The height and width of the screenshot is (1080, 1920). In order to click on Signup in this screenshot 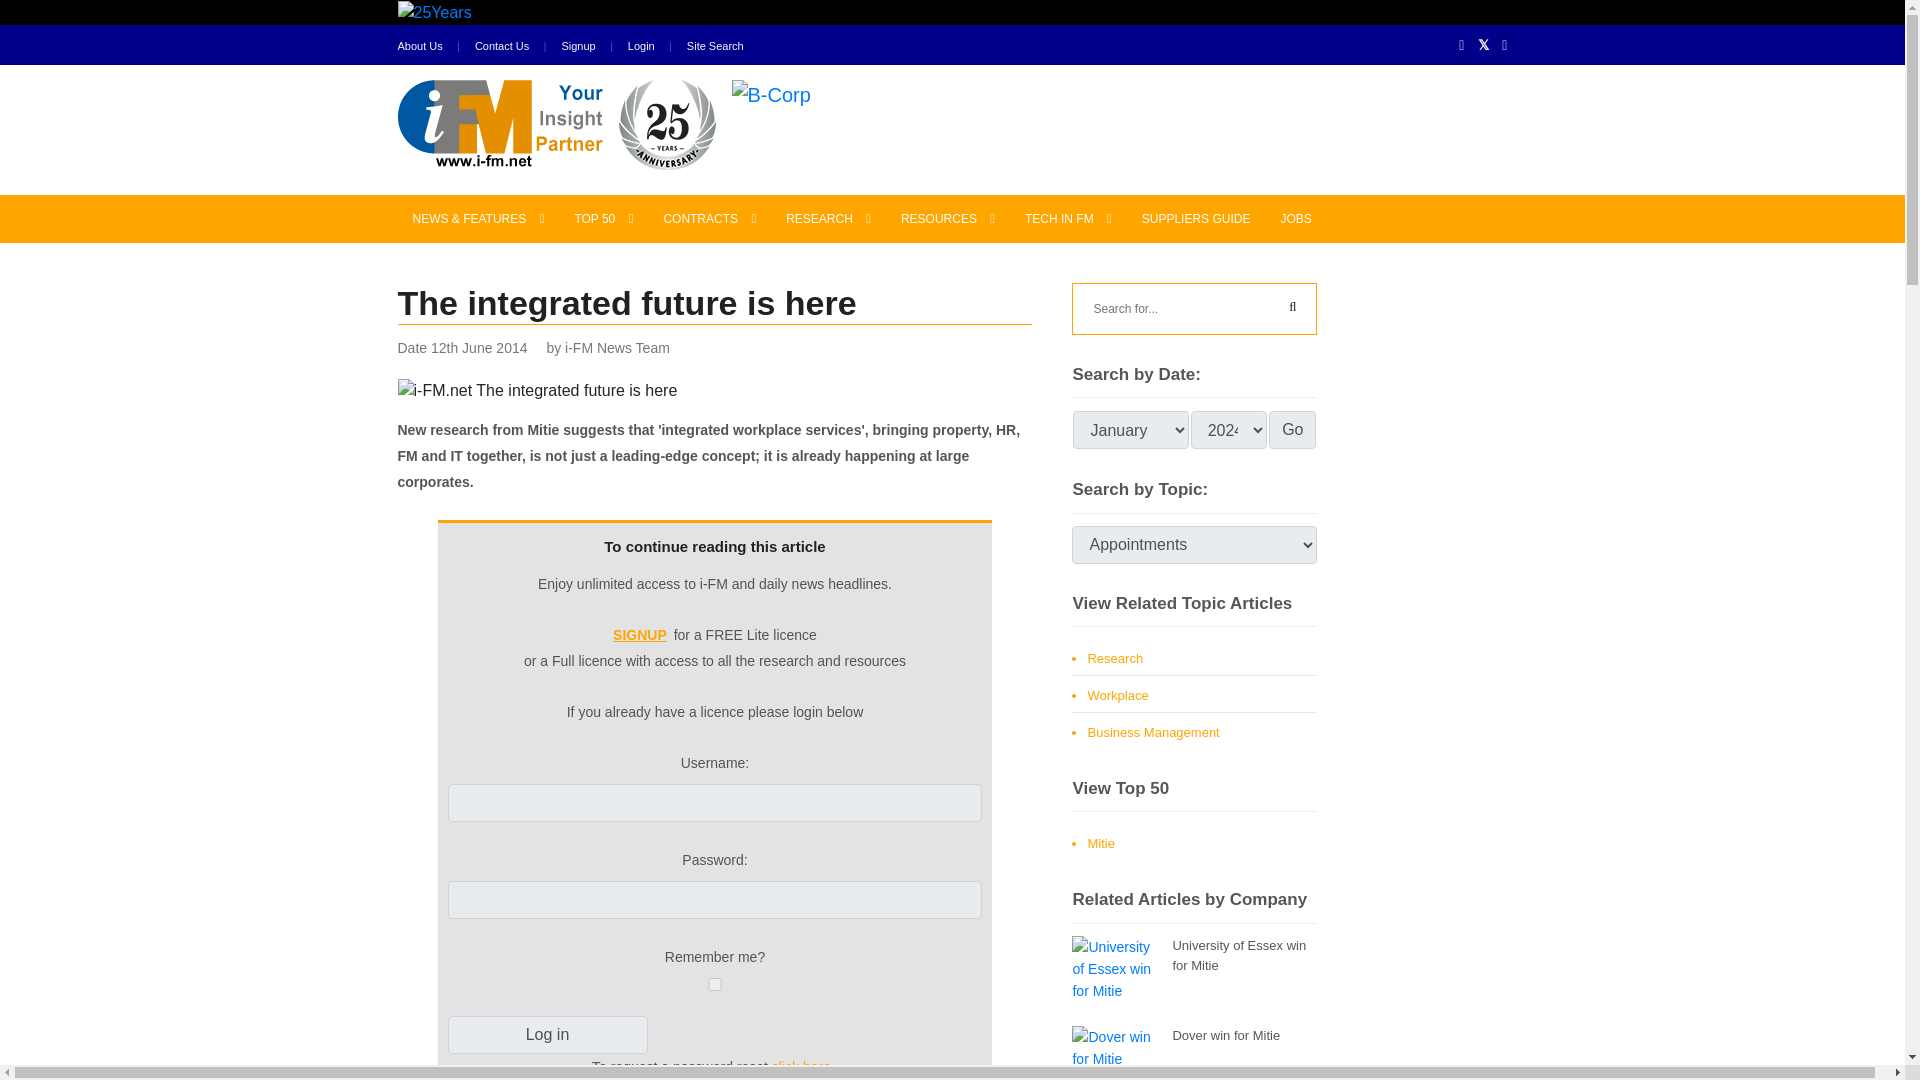, I will do `click(578, 46)`.